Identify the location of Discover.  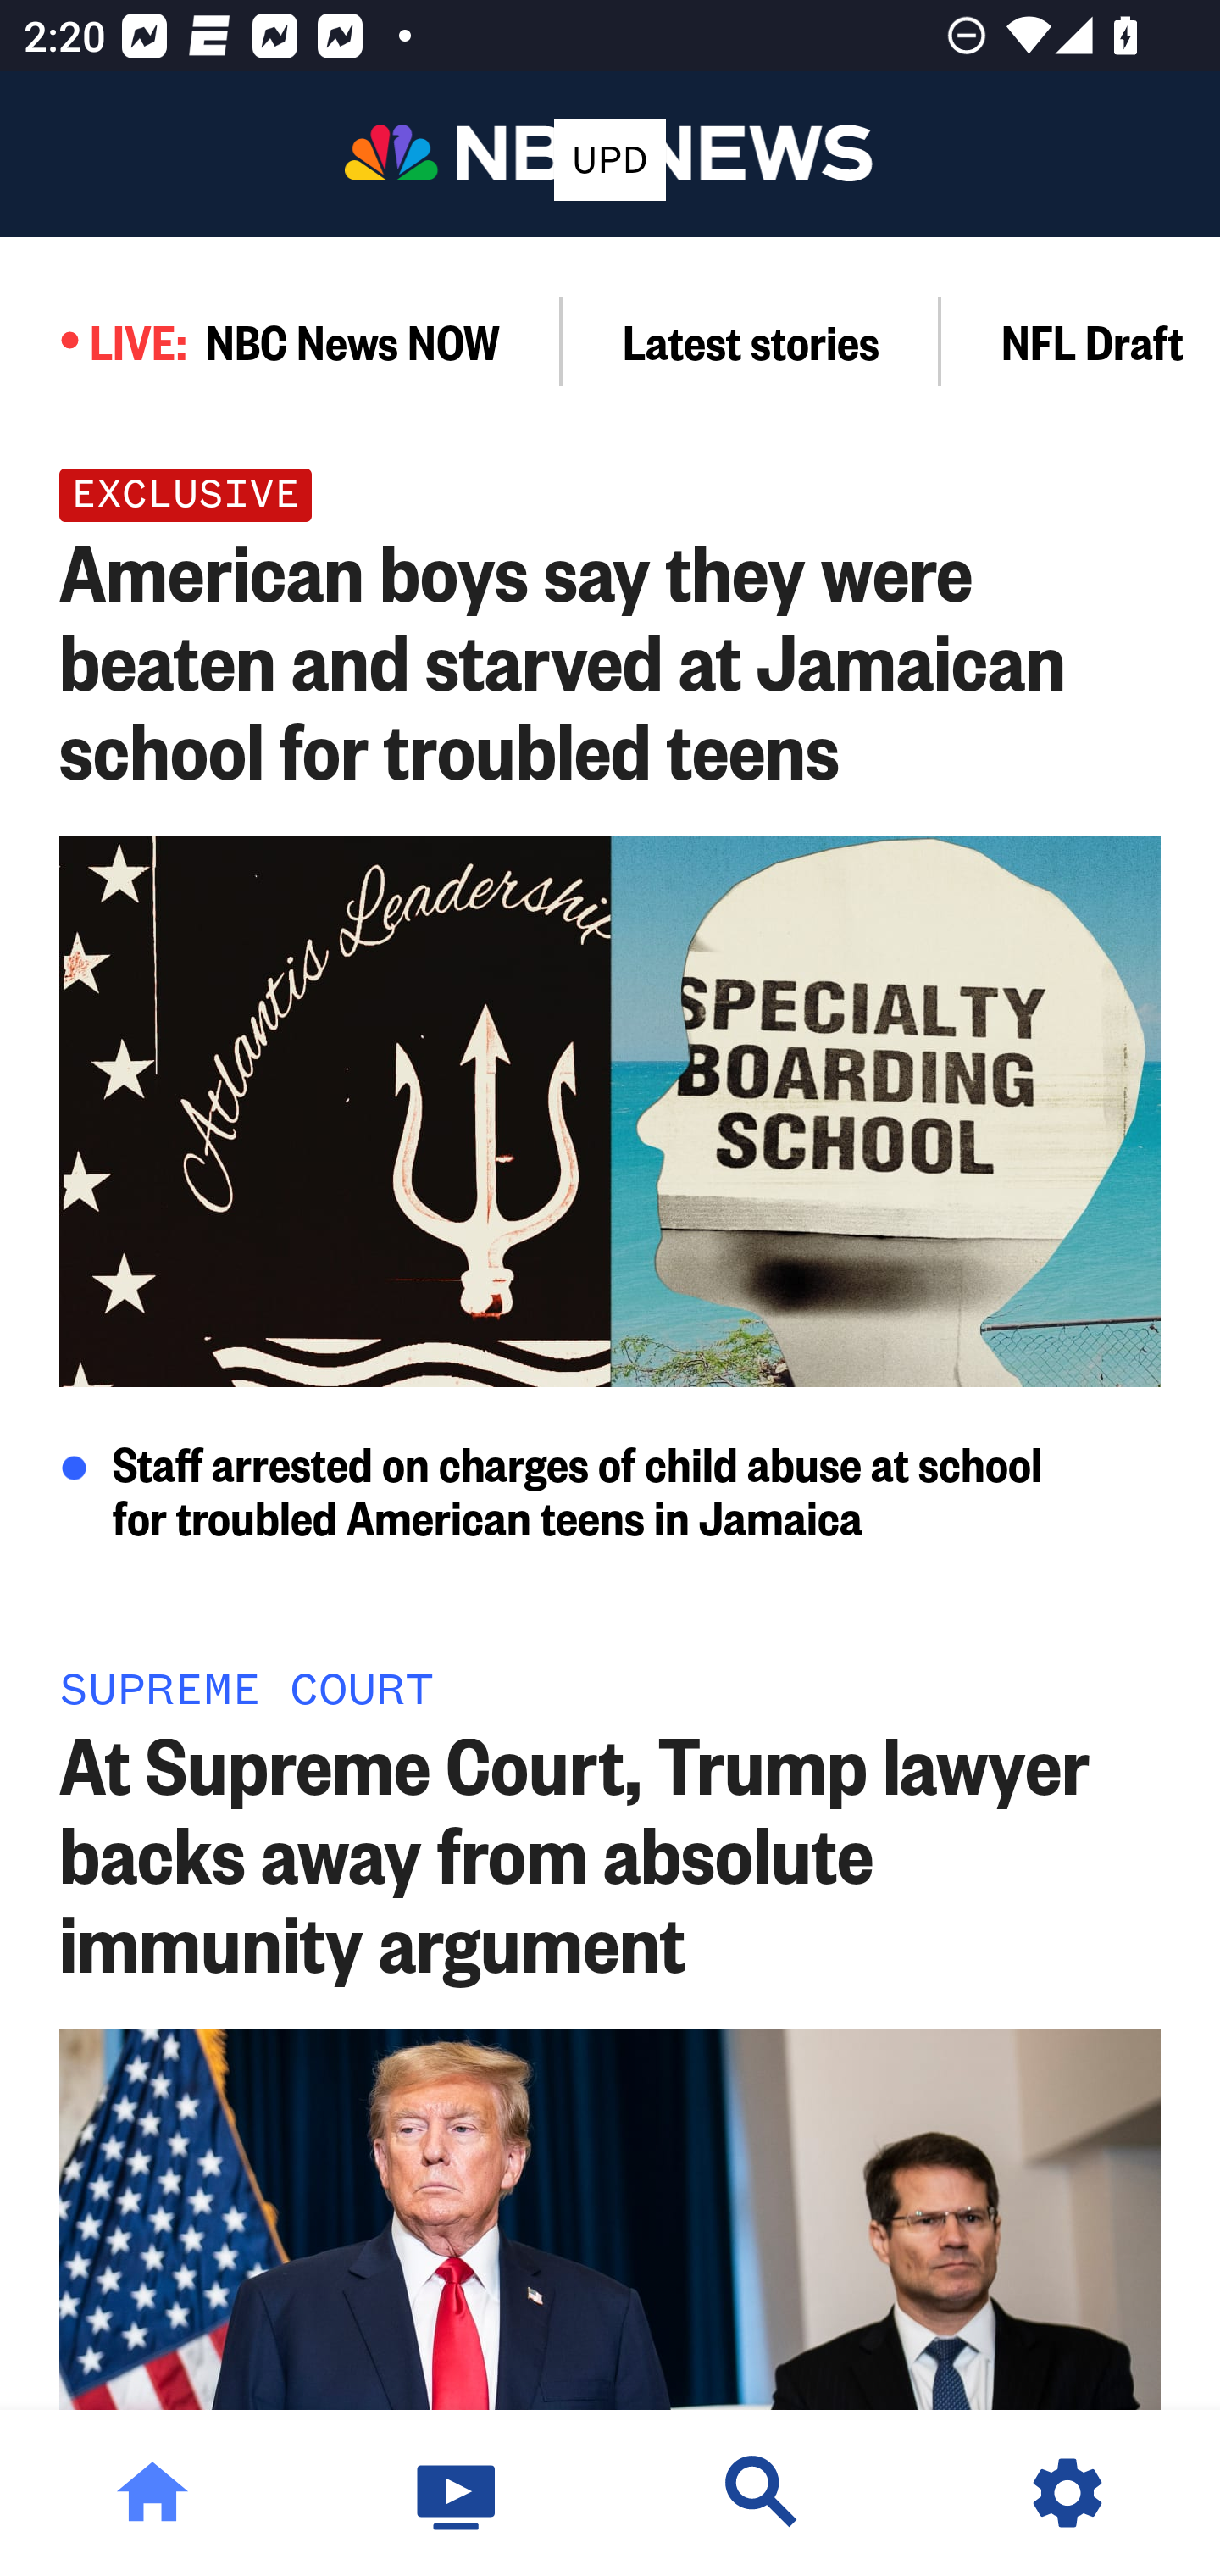
(762, 2493).